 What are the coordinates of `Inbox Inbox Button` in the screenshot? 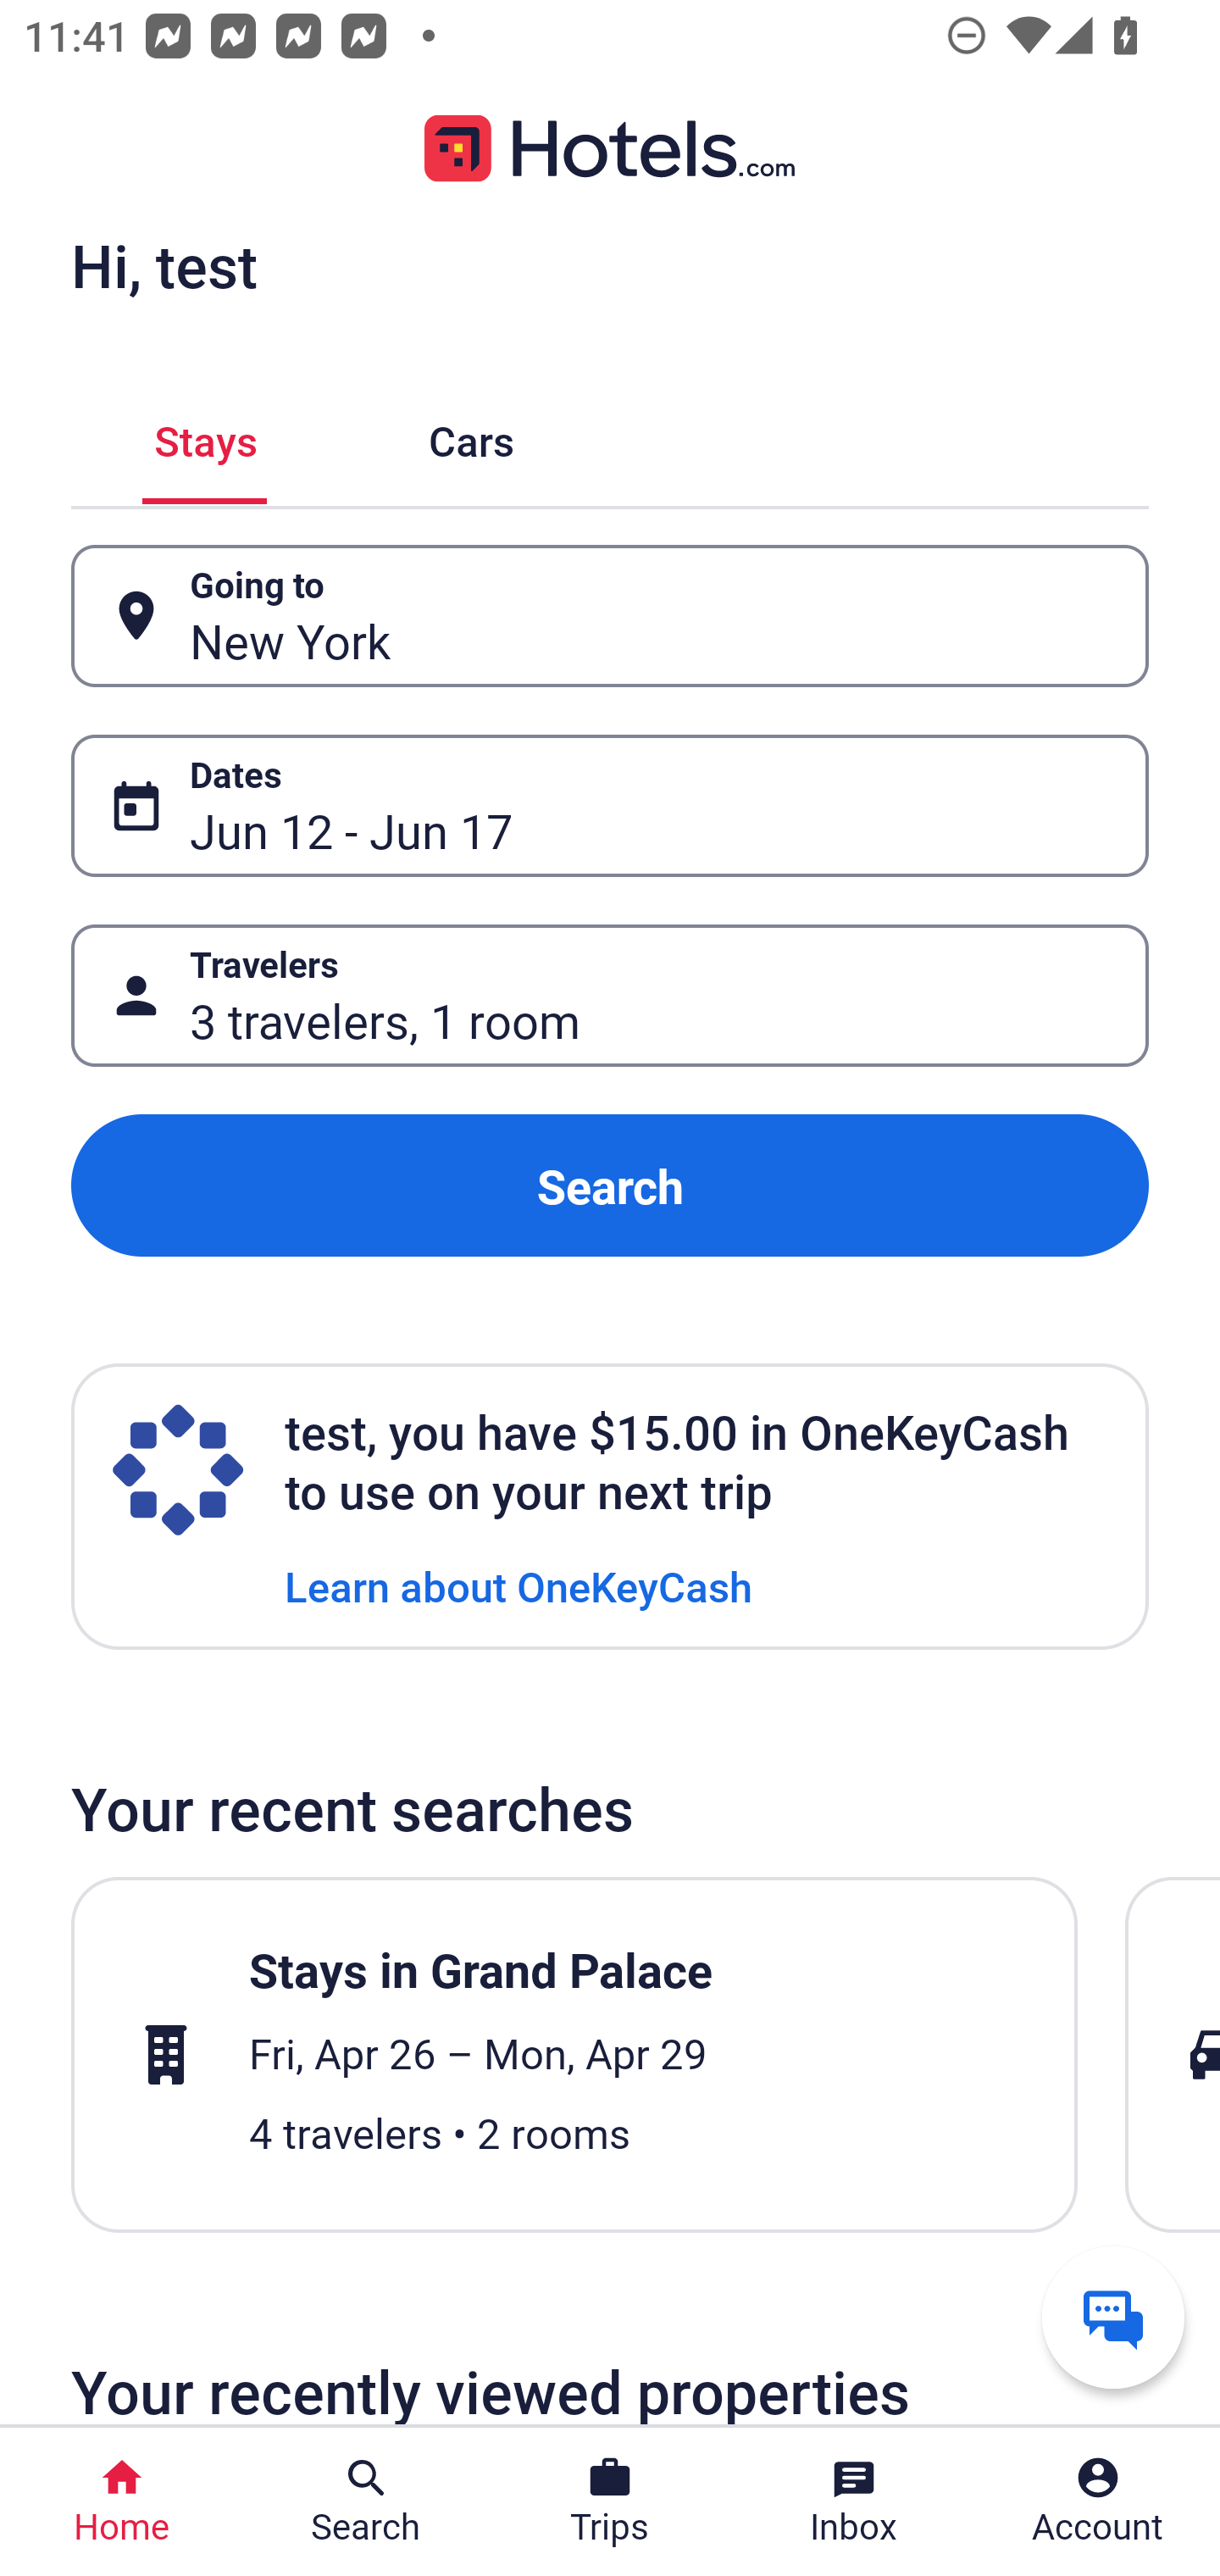 It's located at (854, 2501).